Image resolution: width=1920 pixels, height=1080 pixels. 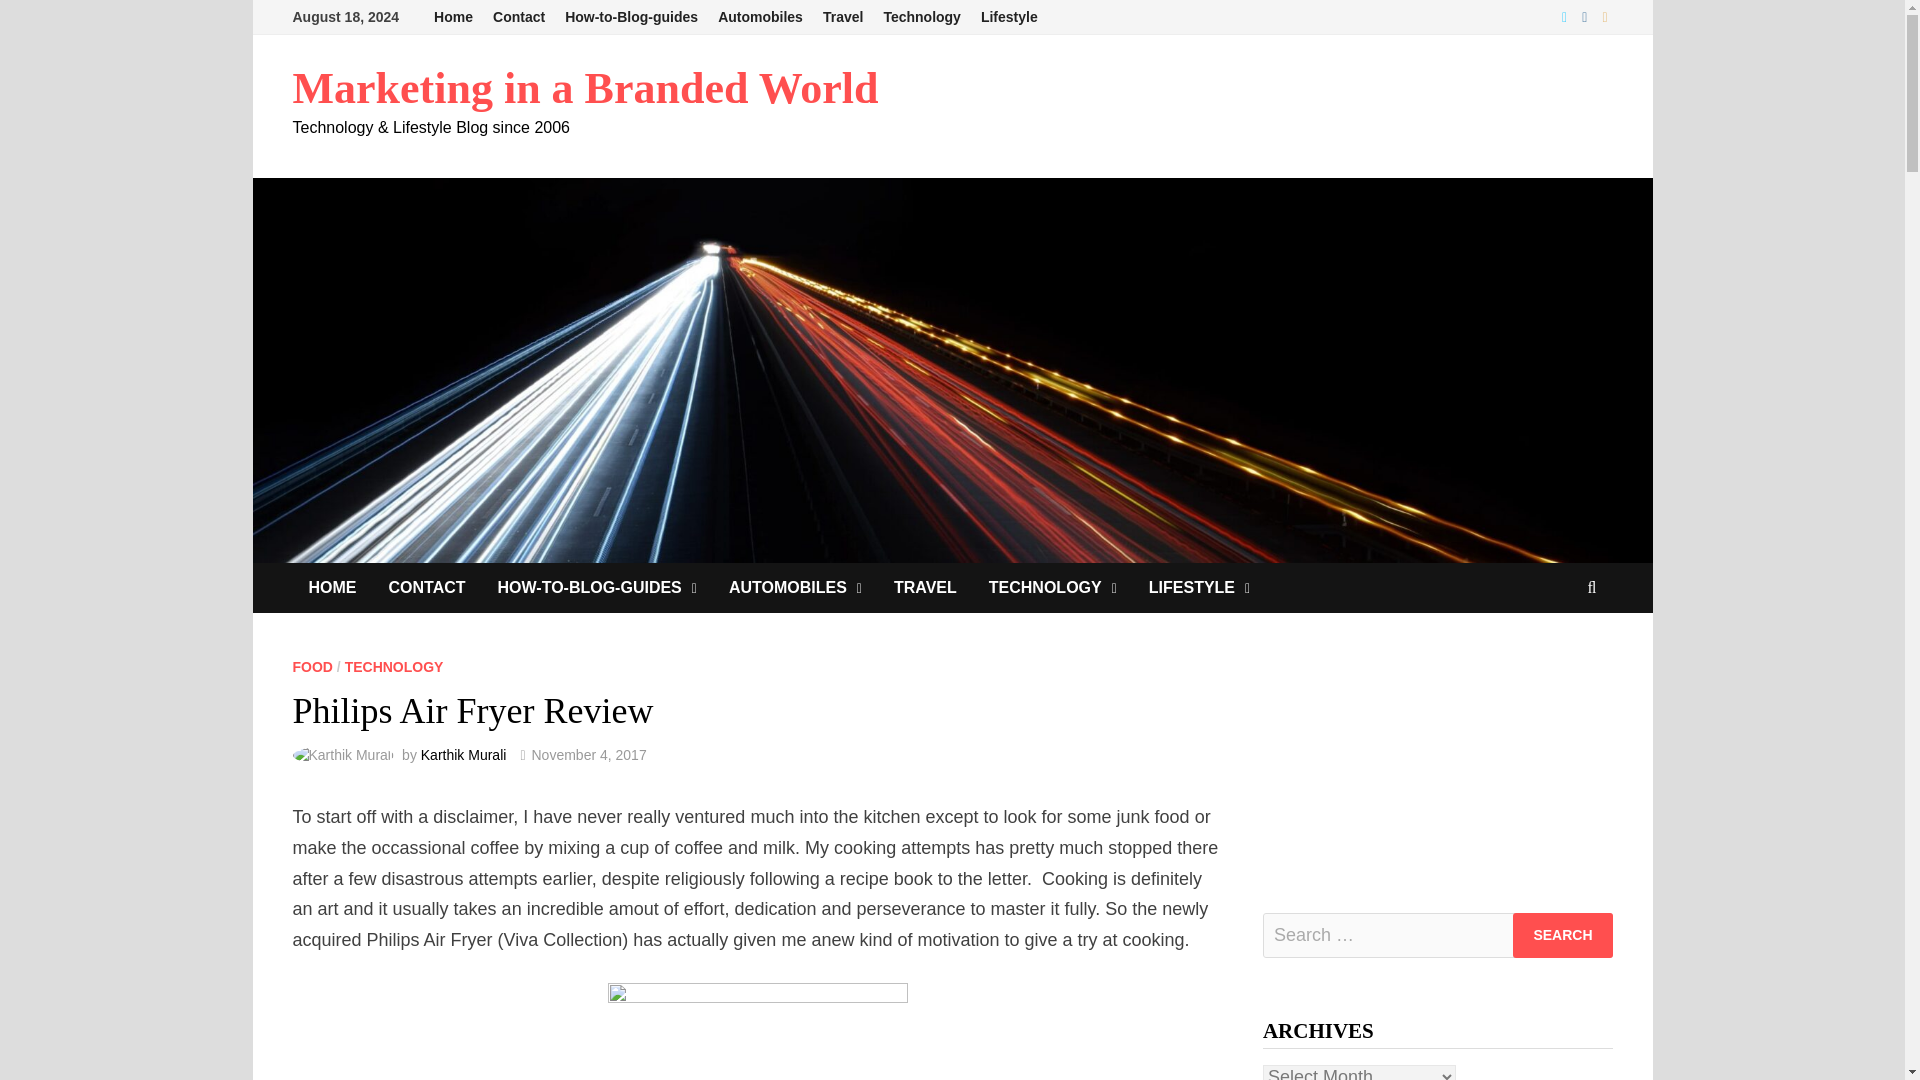 I want to click on HOW-TO-BLOG-GUIDES, so click(x=596, y=588).